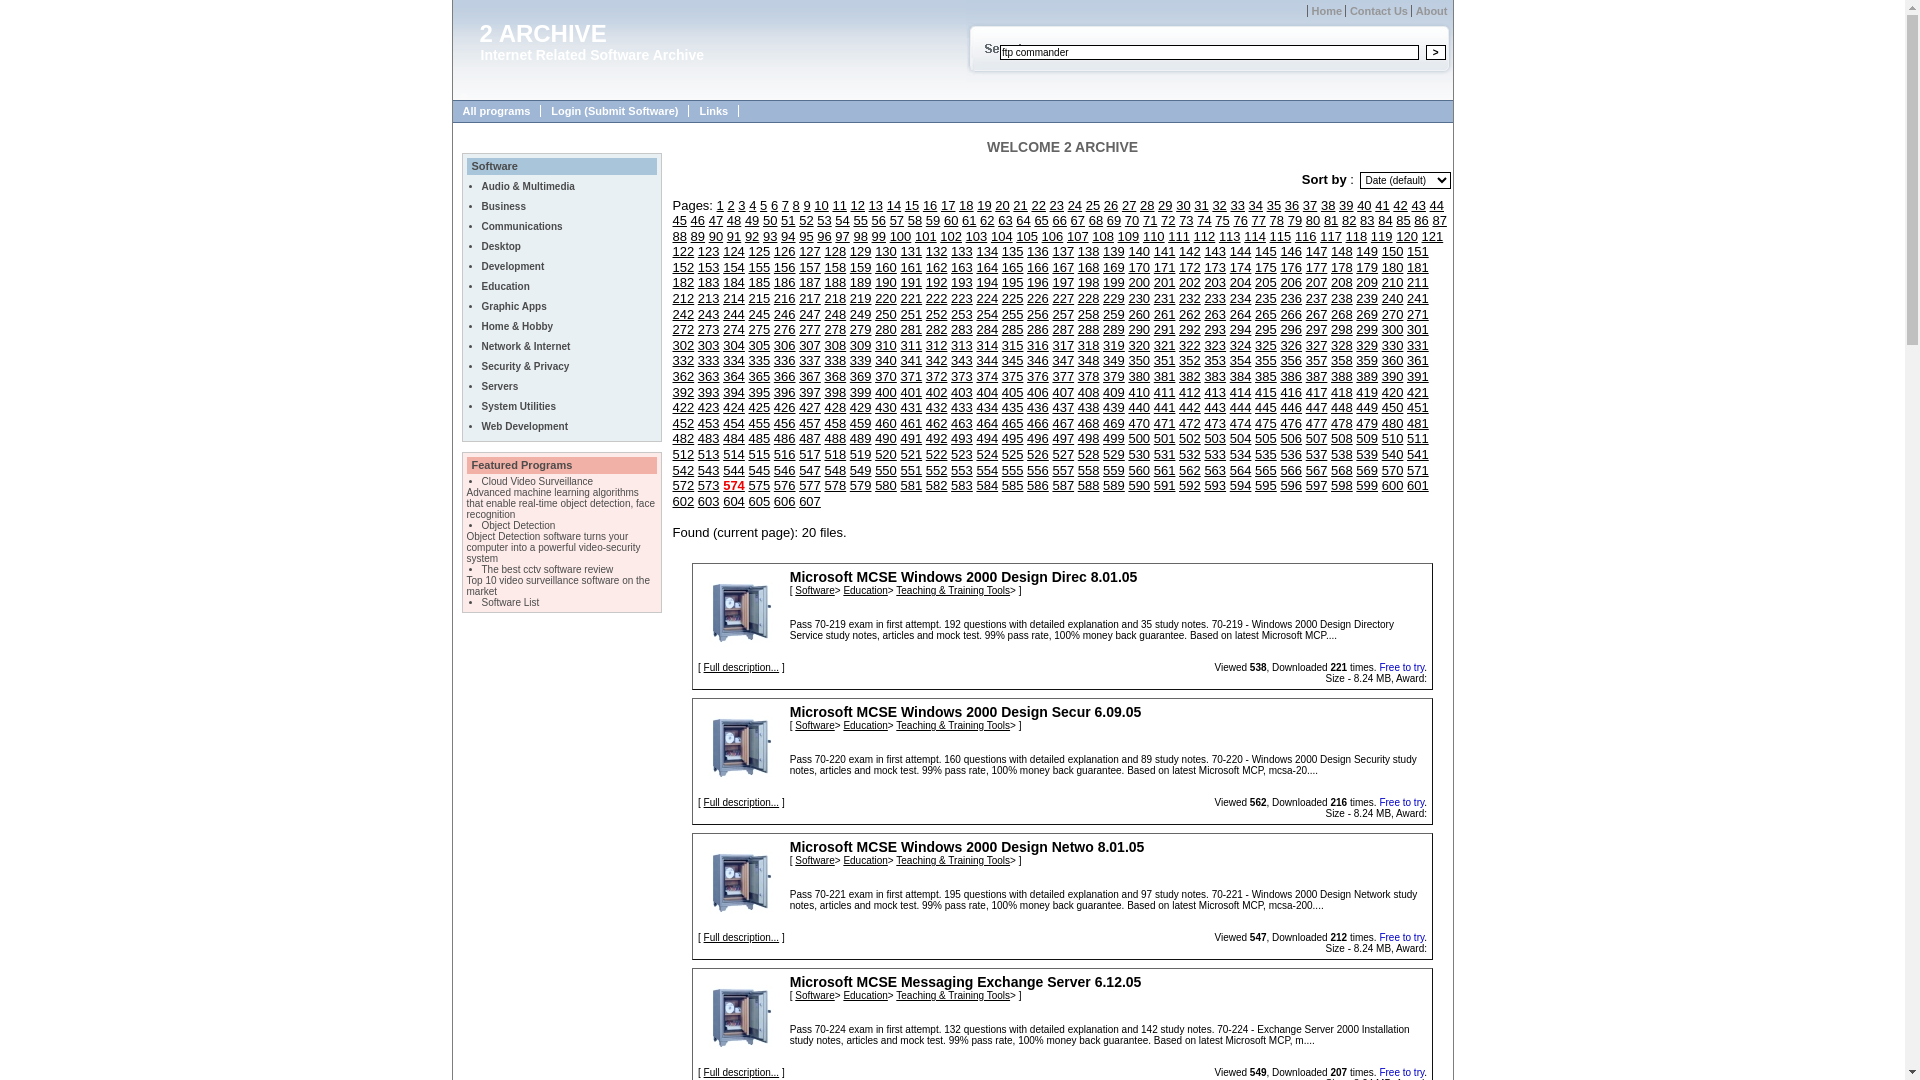 The width and height of the screenshot is (1920, 1080). What do you see at coordinates (1013, 392) in the screenshot?
I see `405` at bounding box center [1013, 392].